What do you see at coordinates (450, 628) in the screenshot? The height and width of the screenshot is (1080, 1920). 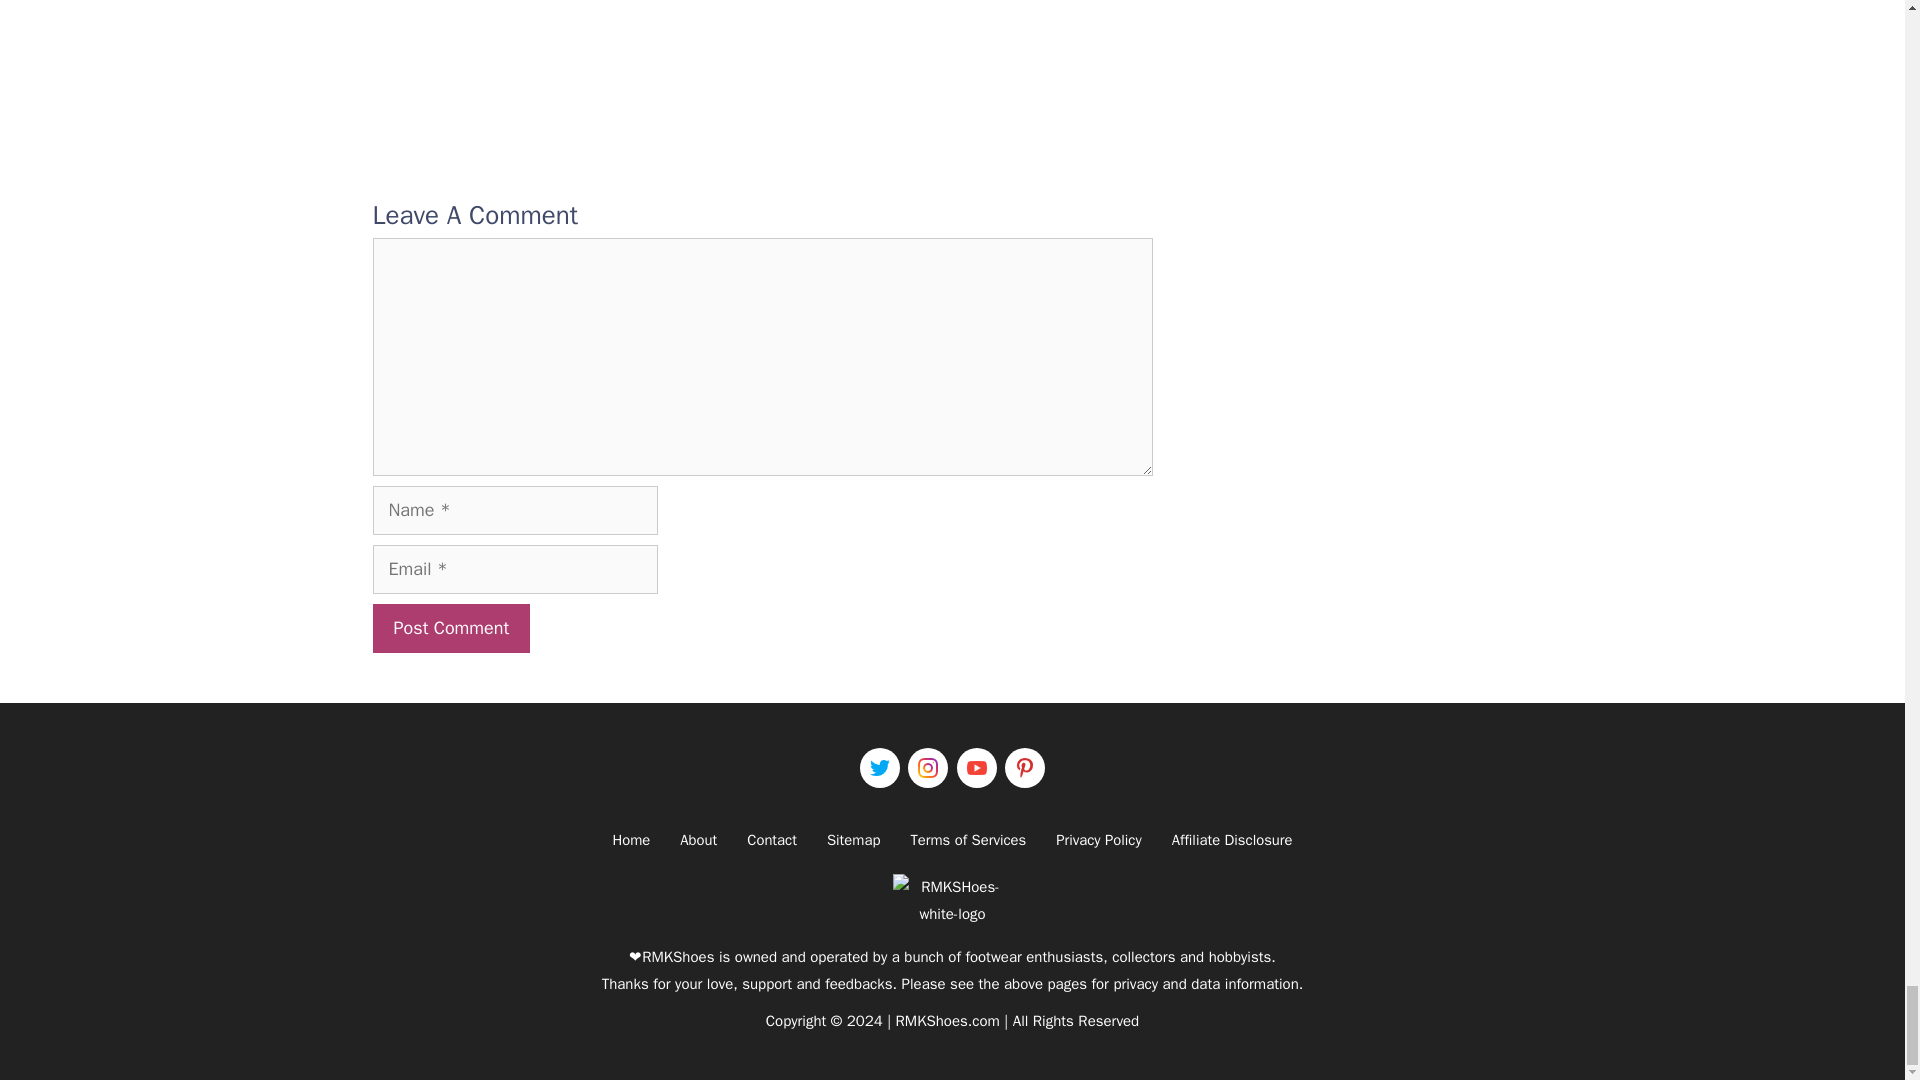 I see `Post Comment` at bounding box center [450, 628].